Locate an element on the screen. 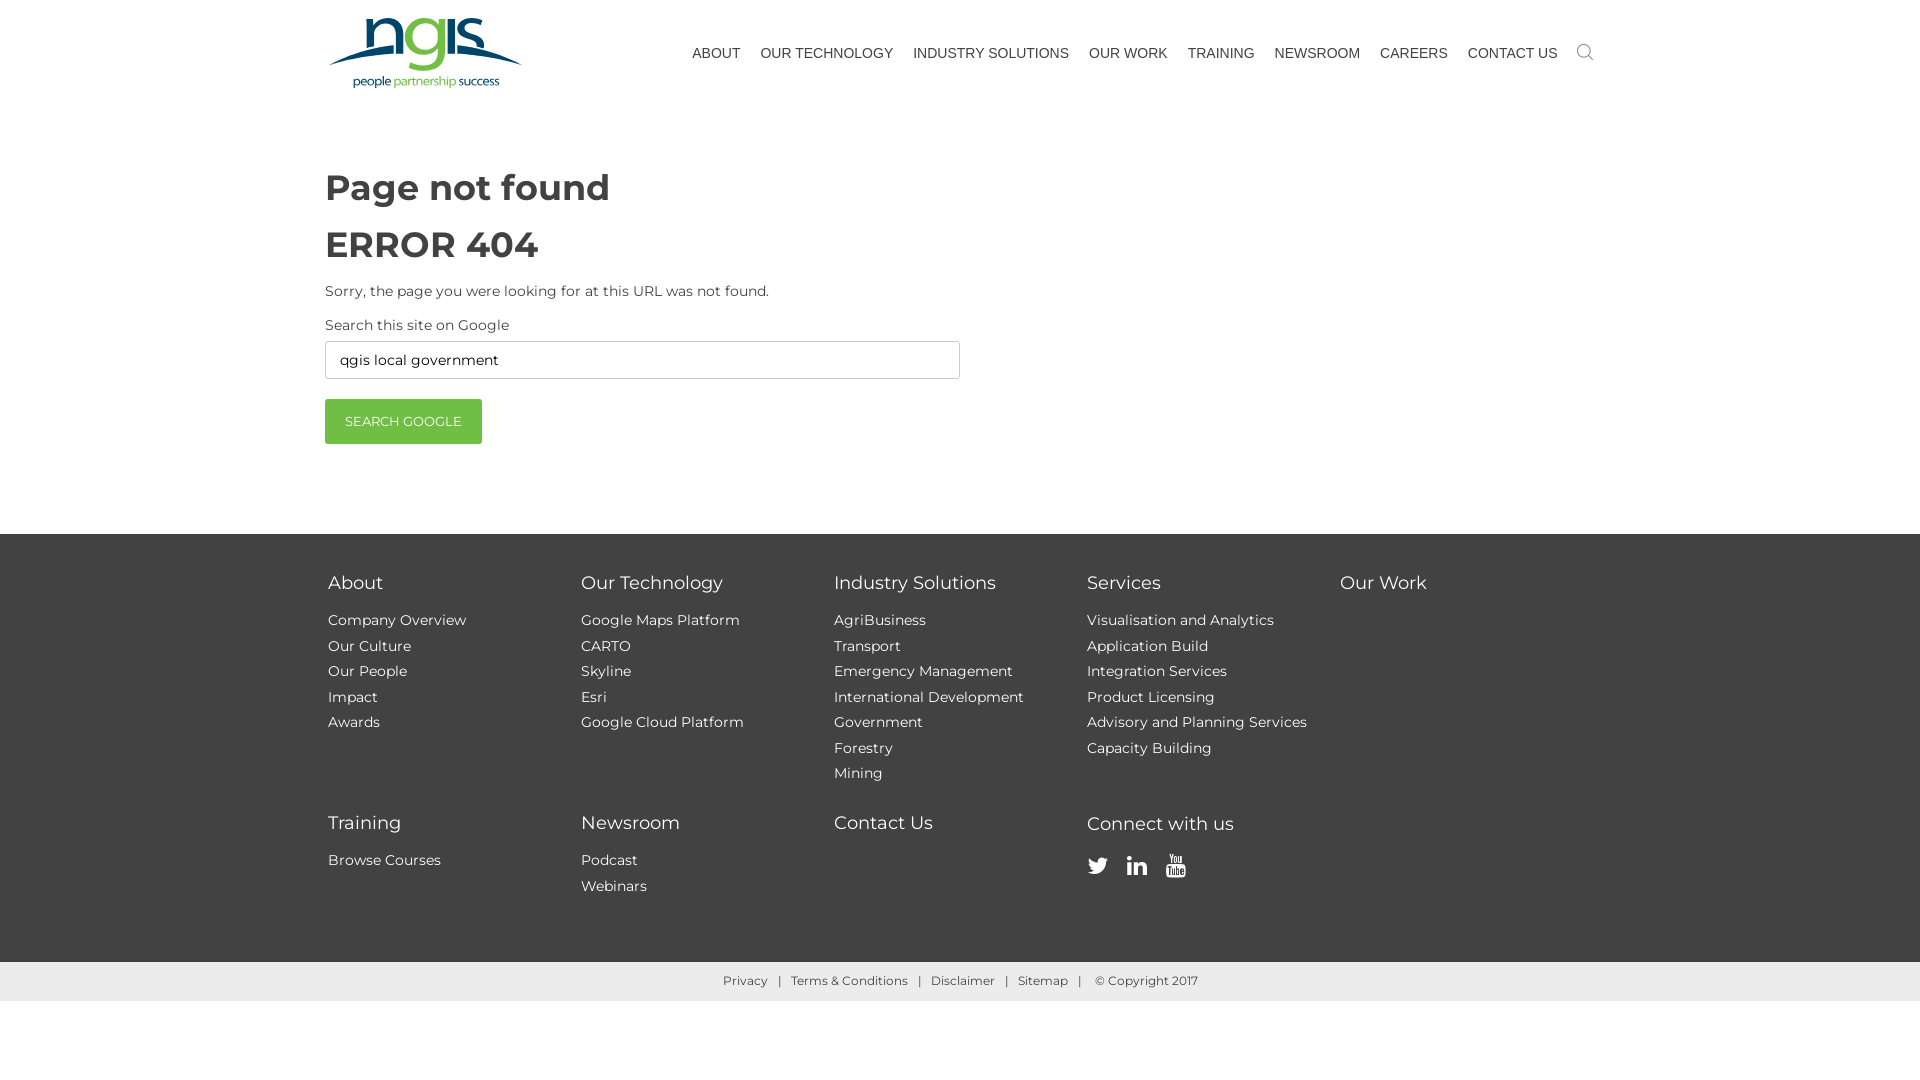 Image resolution: width=1920 pixels, height=1080 pixels. About is located at coordinates (356, 583).